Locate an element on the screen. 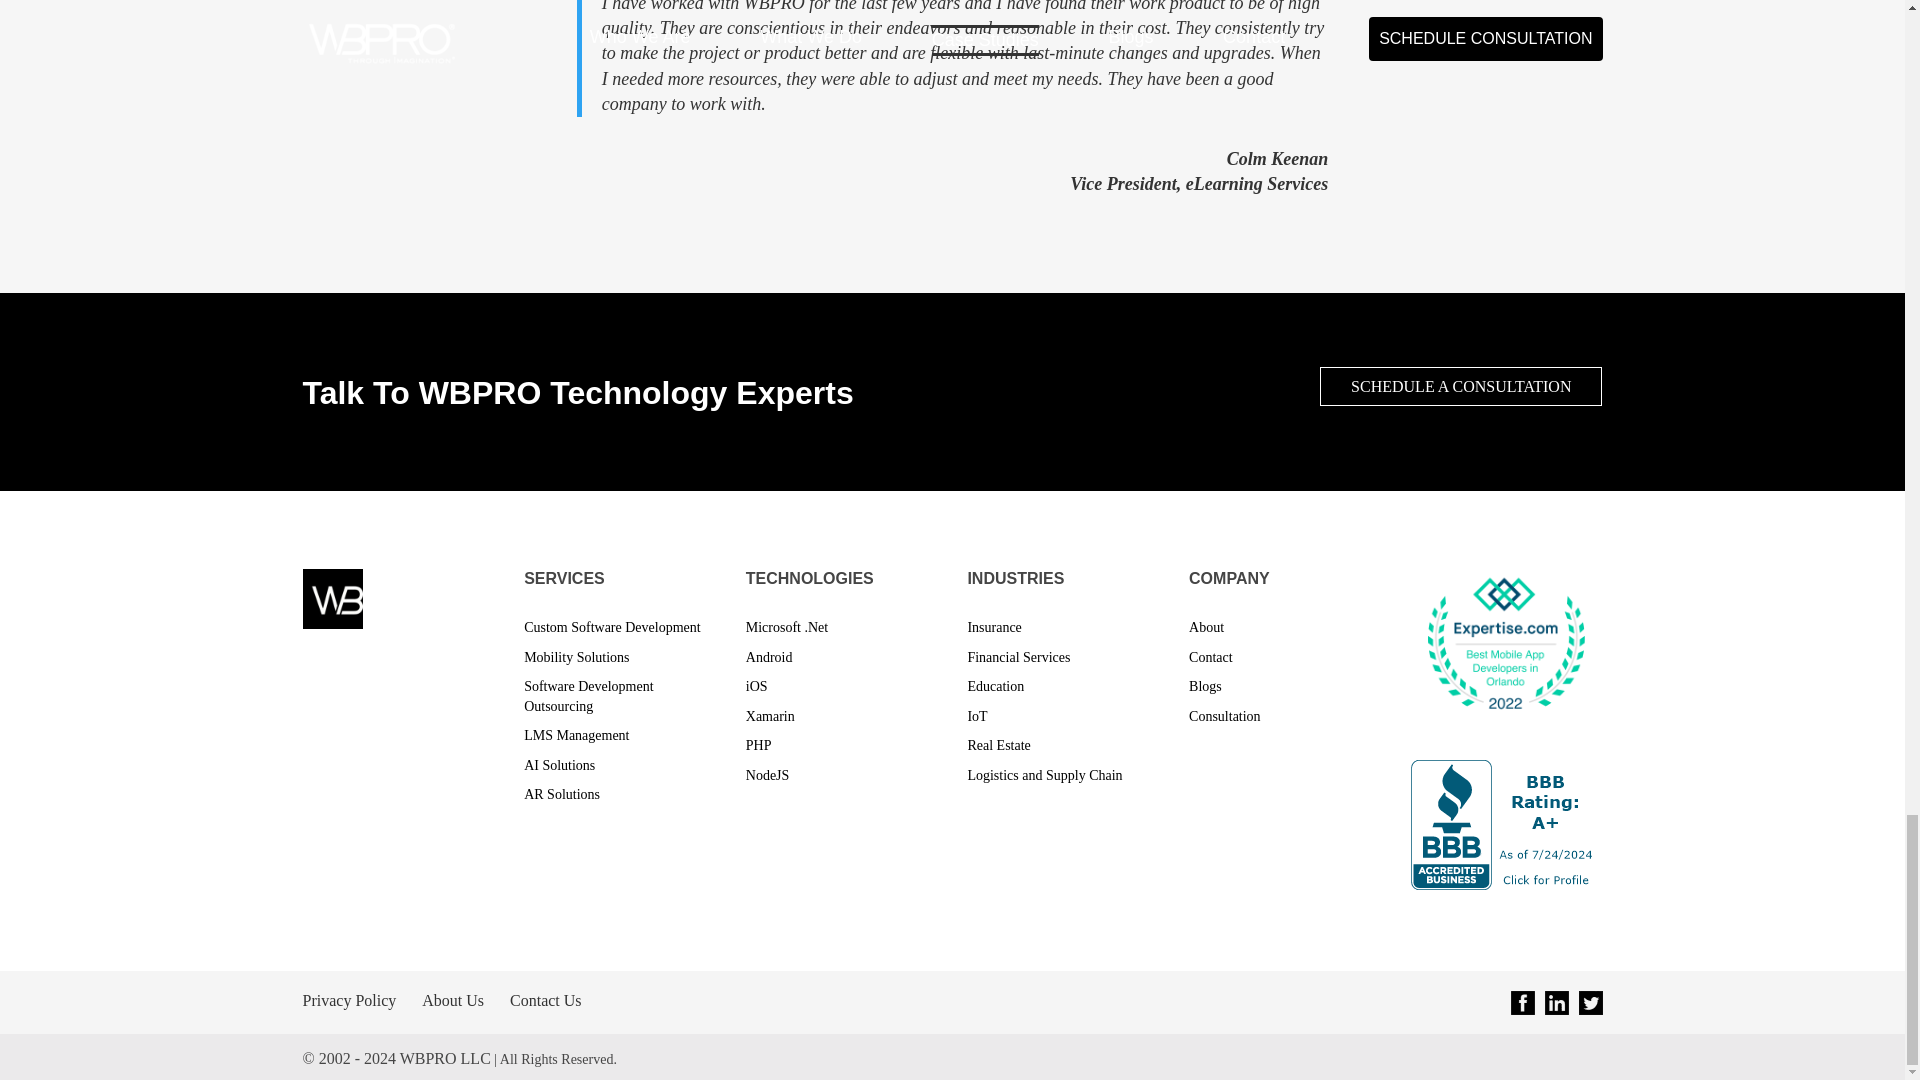  Logistics and Supply Chain is located at coordinates (1044, 775).